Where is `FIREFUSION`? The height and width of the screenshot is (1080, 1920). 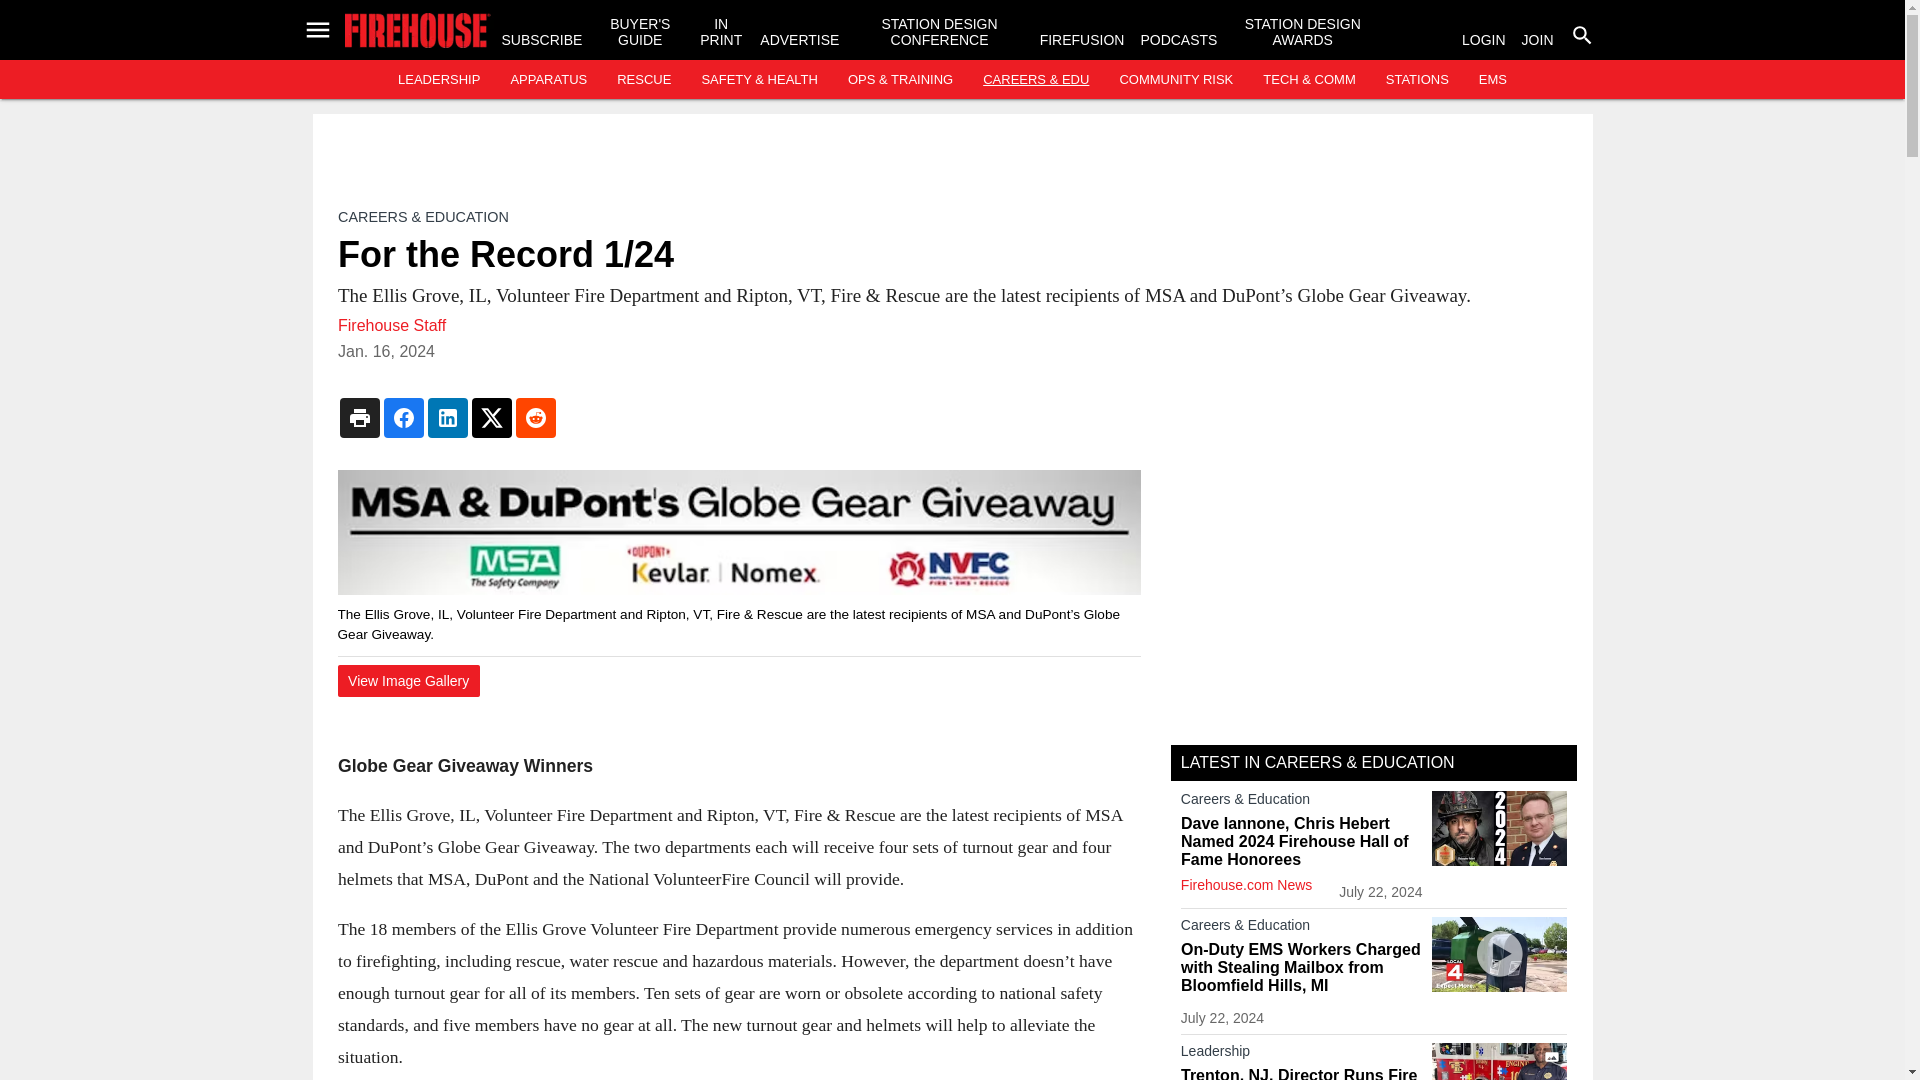 FIREFUSION is located at coordinates (1082, 40).